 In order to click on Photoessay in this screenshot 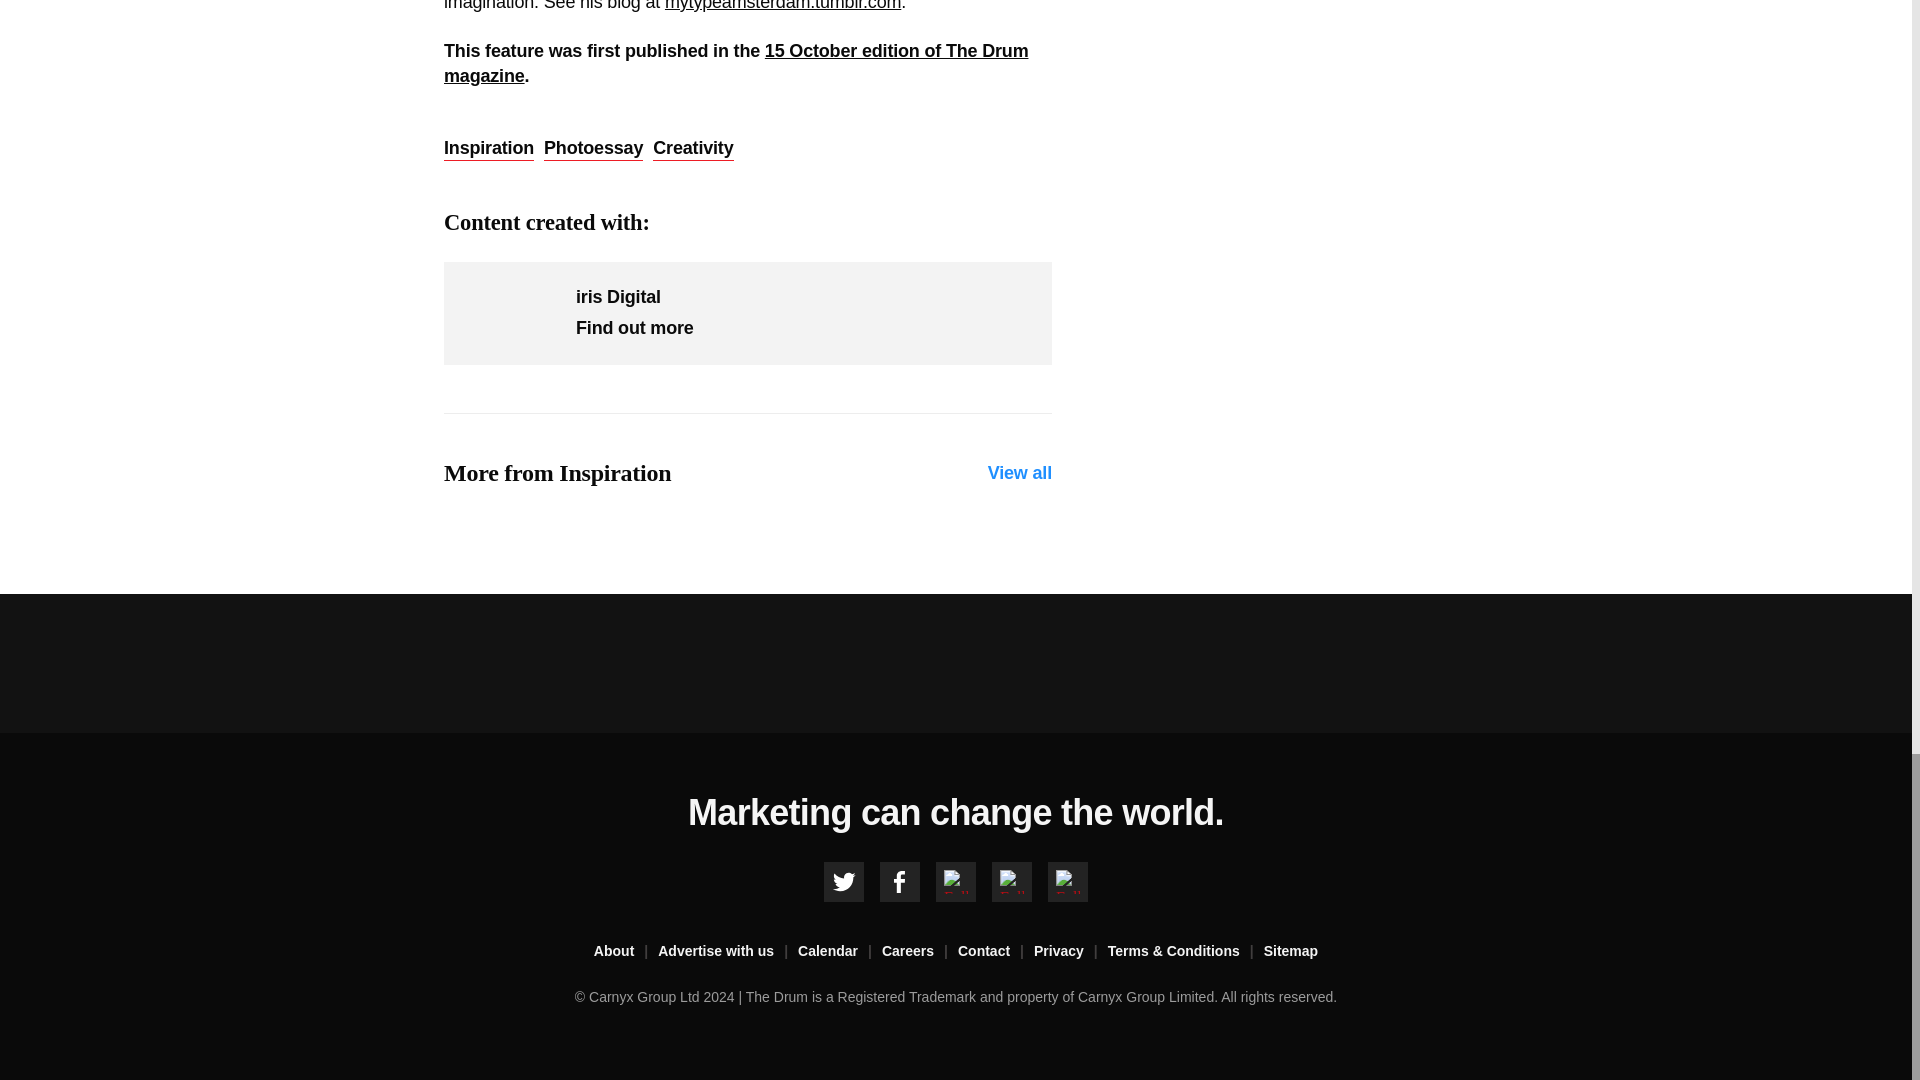, I will do `click(593, 148)`.